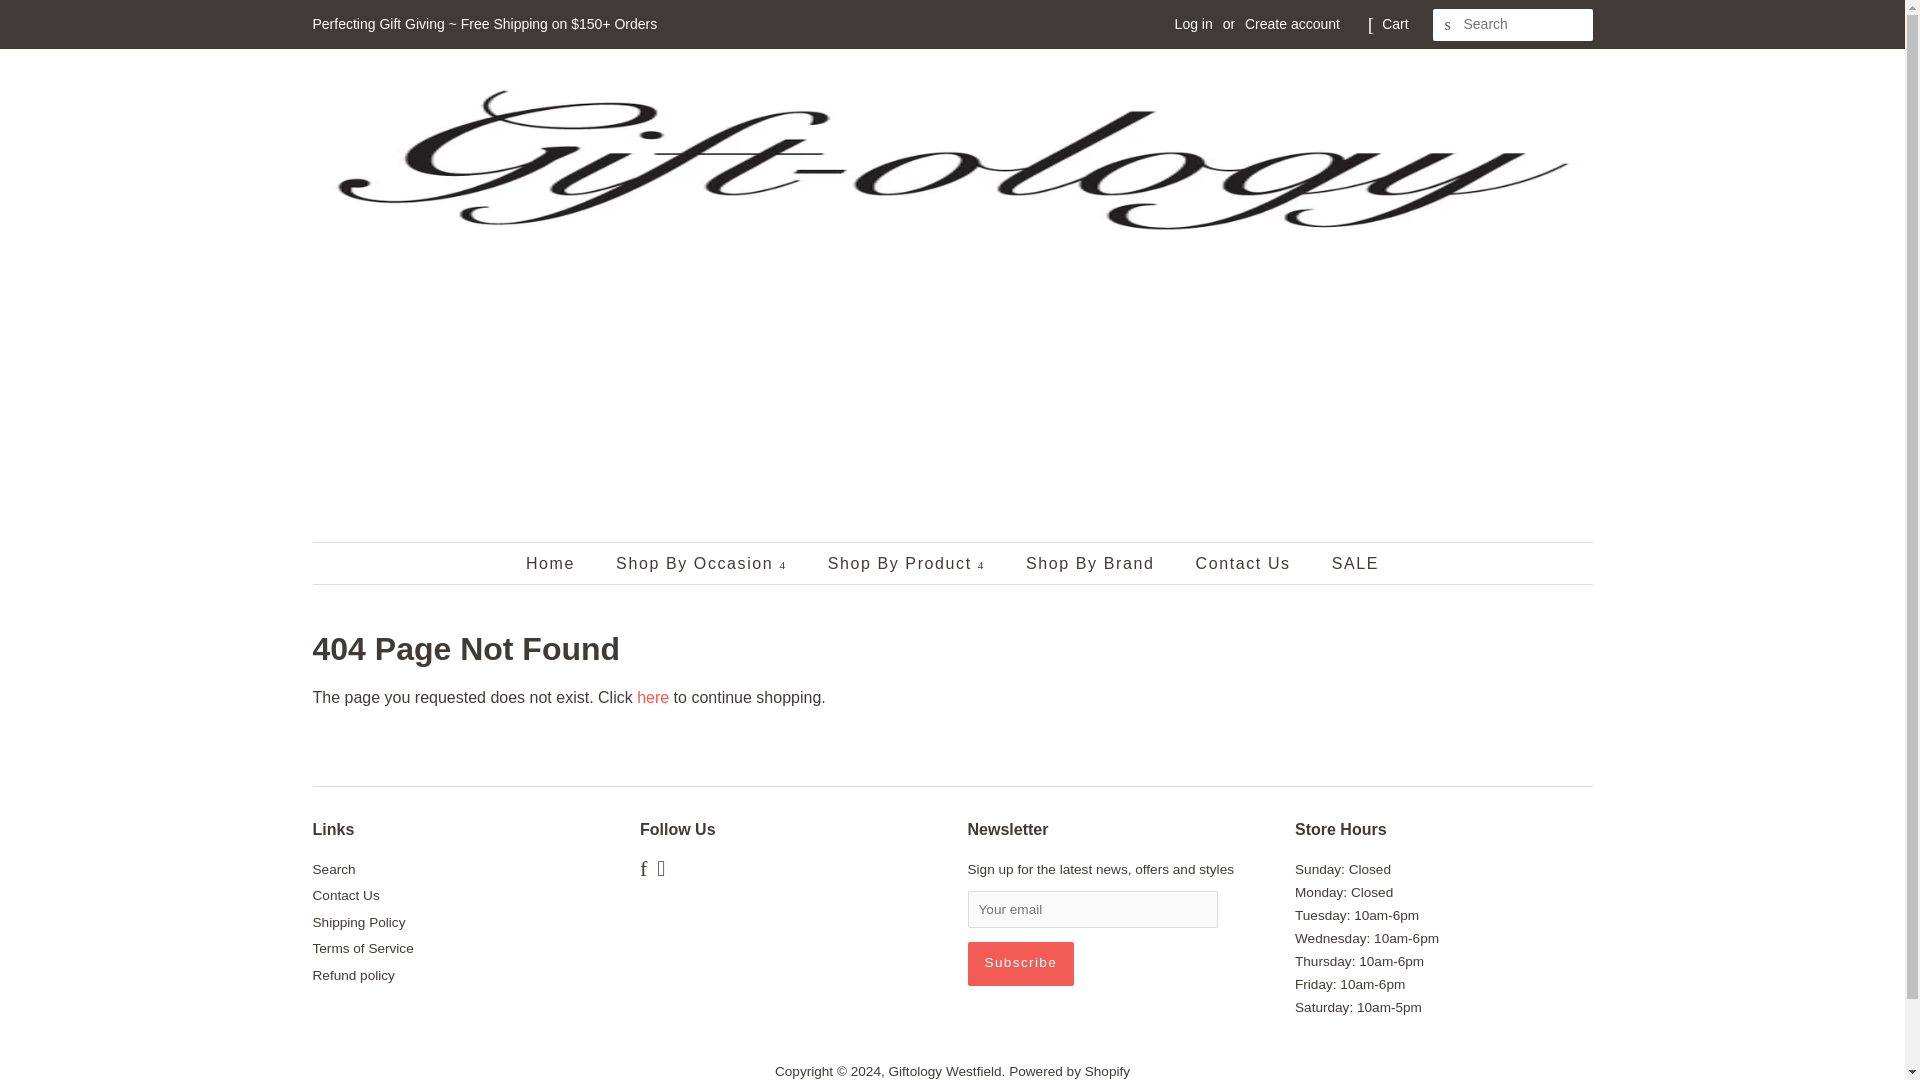  Describe the element at coordinates (703, 564) in the screenshot. I see `Shop By Occasion` at that location.